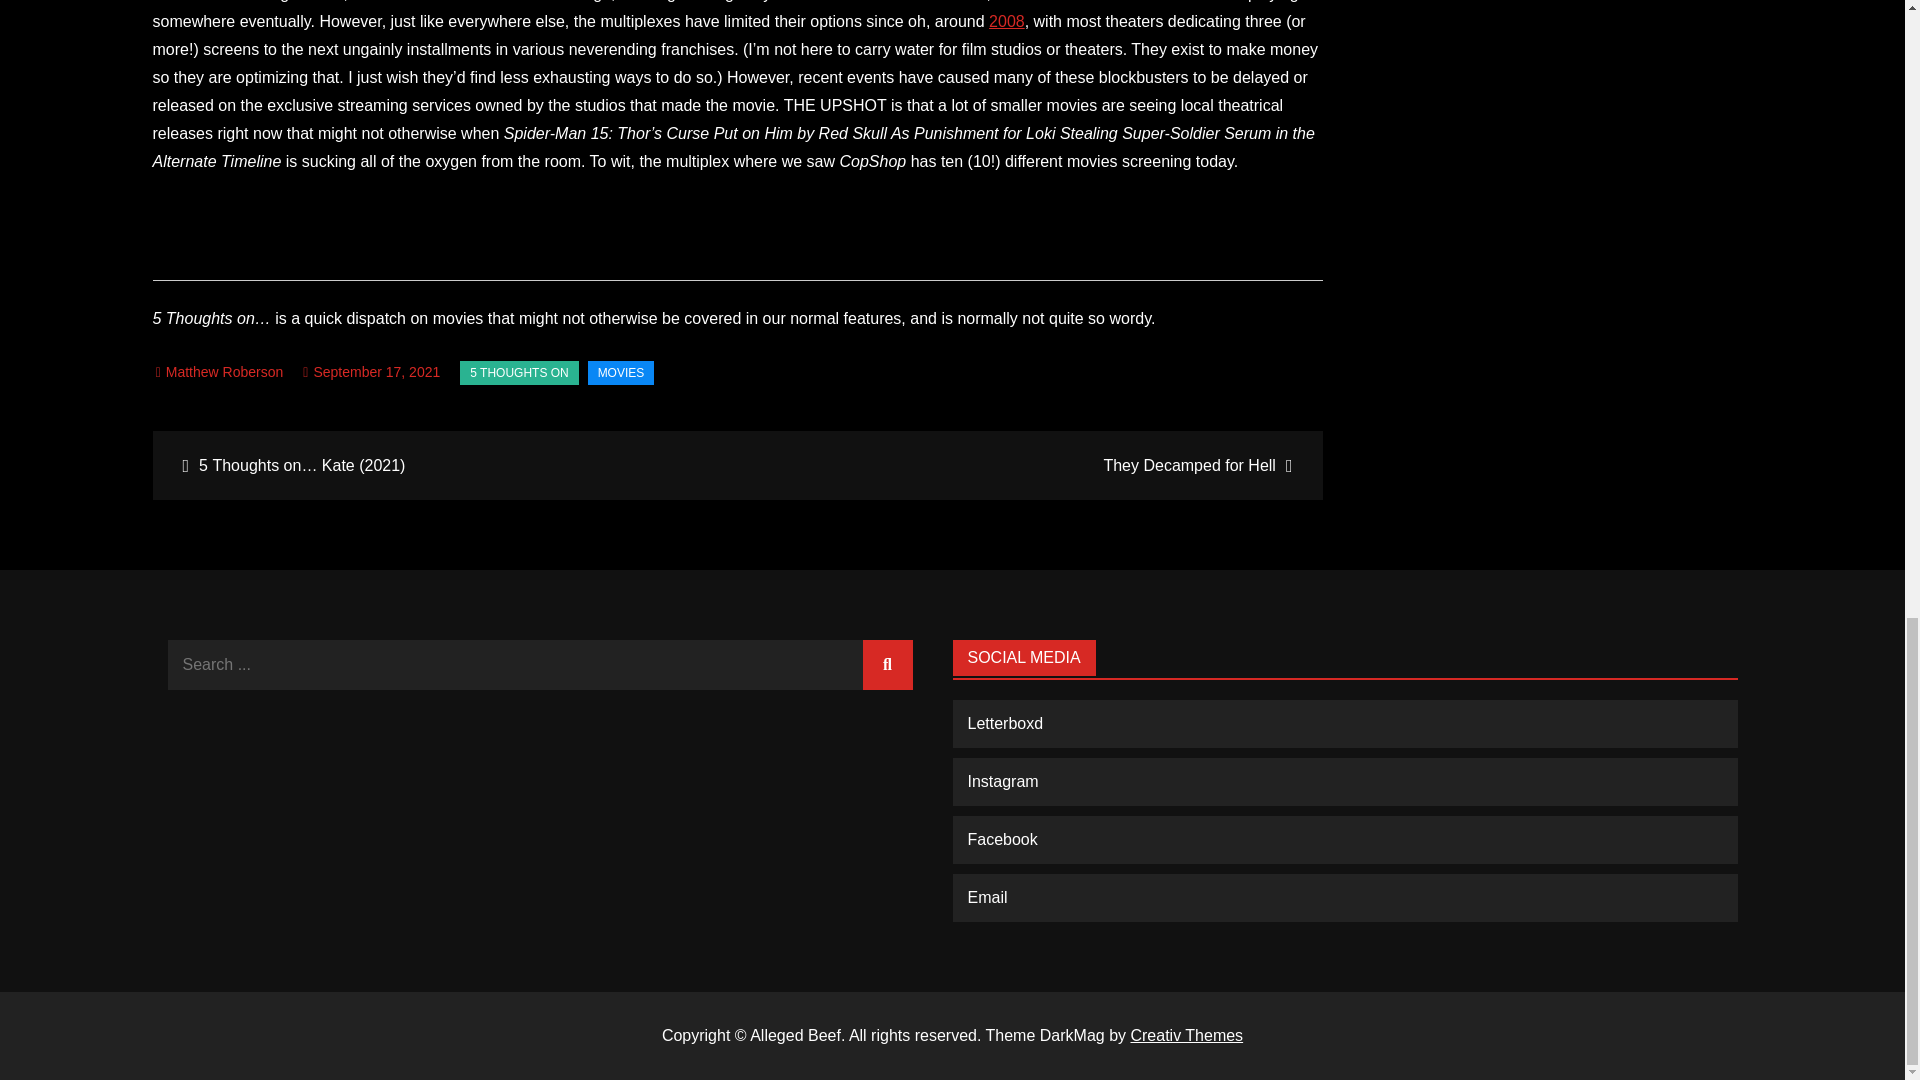  What do you see at coordinates (371, 372) in the screenshot?
I see `September 17, 2021` at bounding box center [371, 372].